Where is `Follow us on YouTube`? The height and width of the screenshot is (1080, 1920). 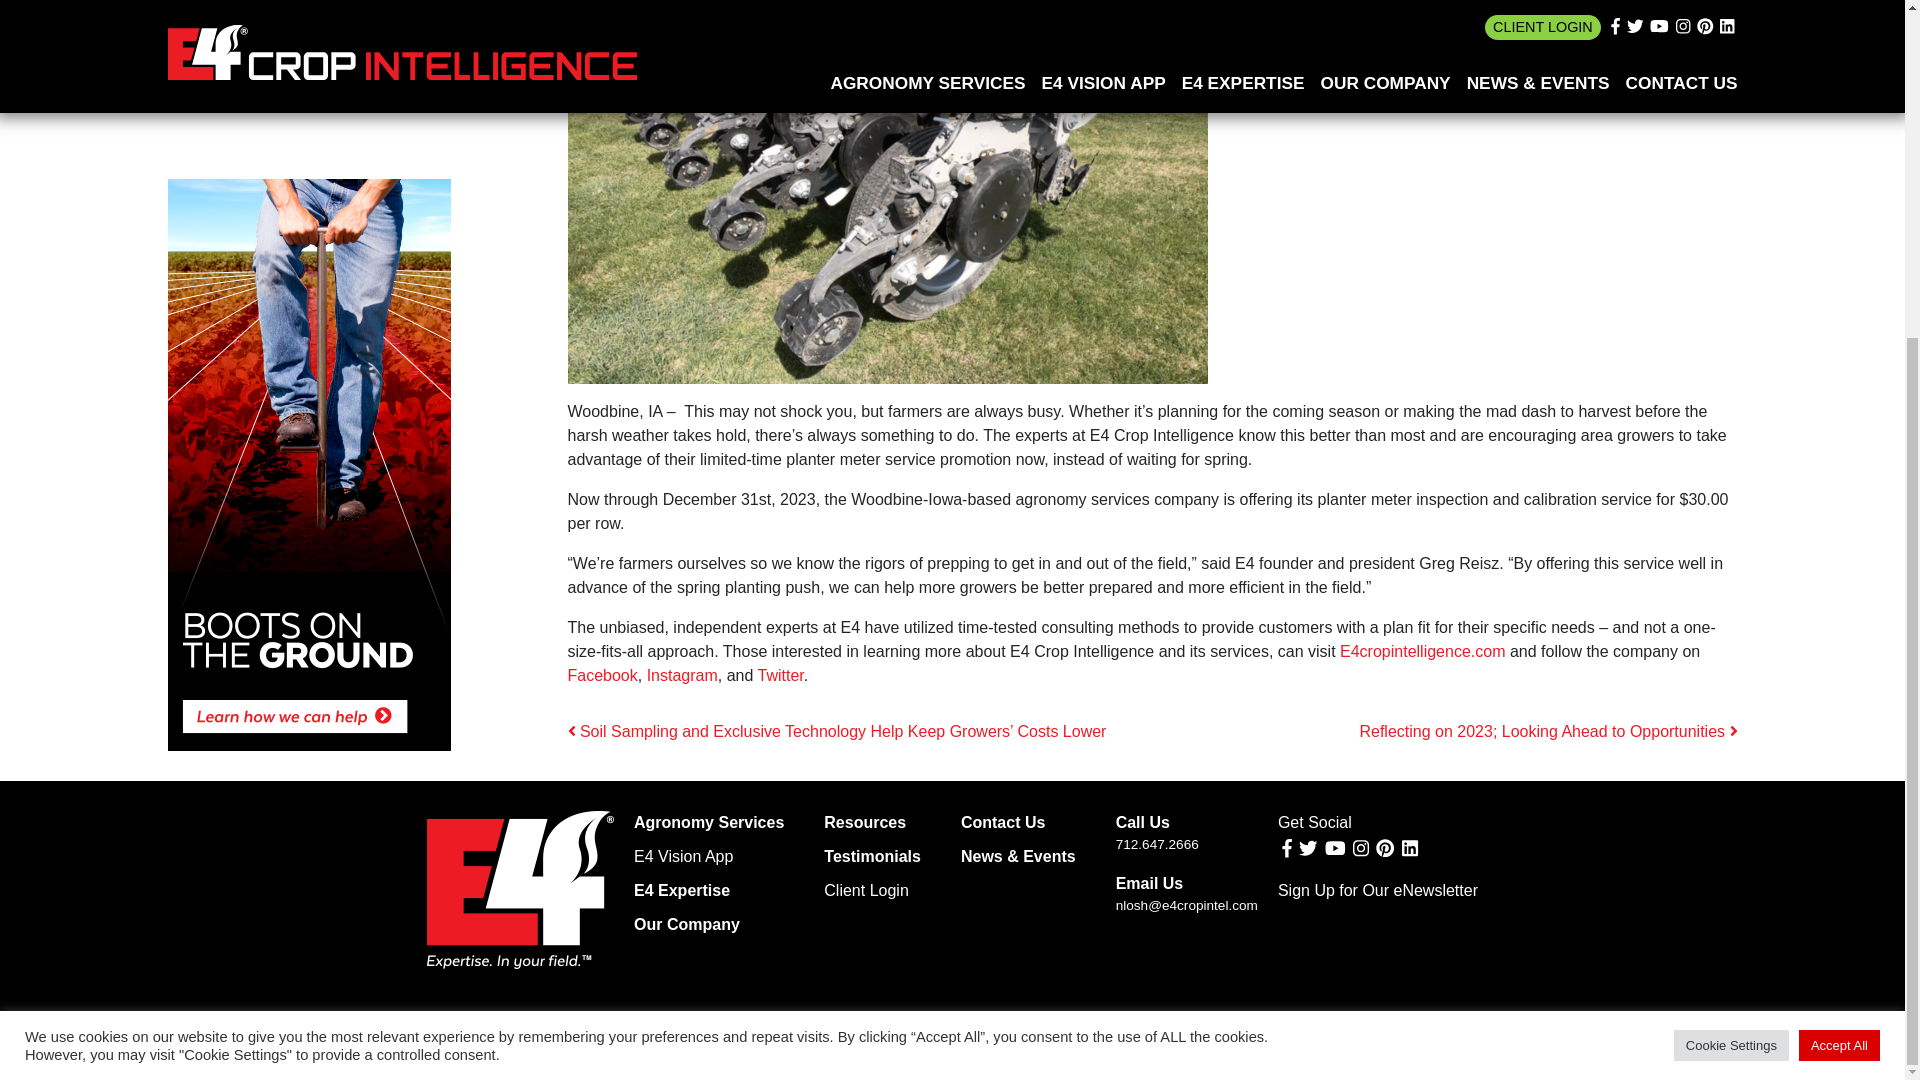
Follow us on YouTube is located at coordinates (1334, 848).